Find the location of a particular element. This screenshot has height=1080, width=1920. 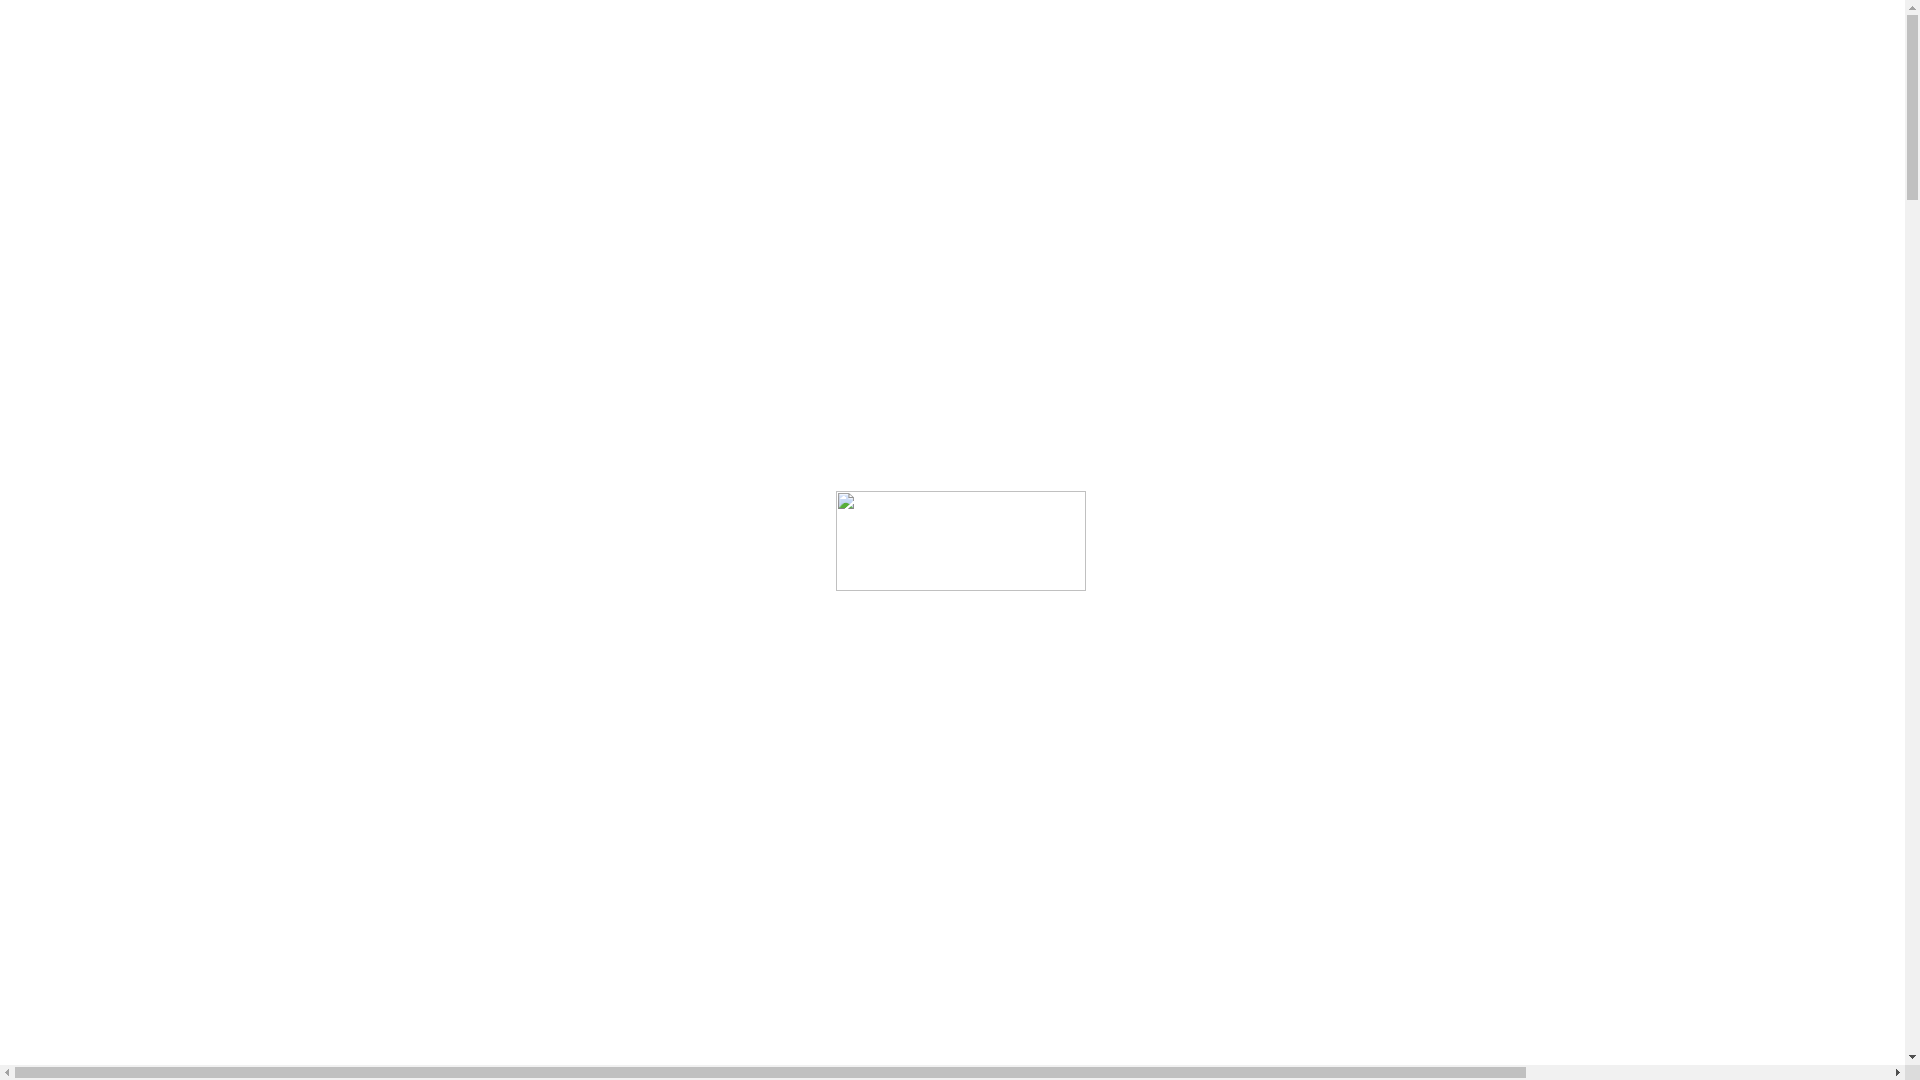

VEELGESTELDE VRAGEN is located at coordinates (132, 122).